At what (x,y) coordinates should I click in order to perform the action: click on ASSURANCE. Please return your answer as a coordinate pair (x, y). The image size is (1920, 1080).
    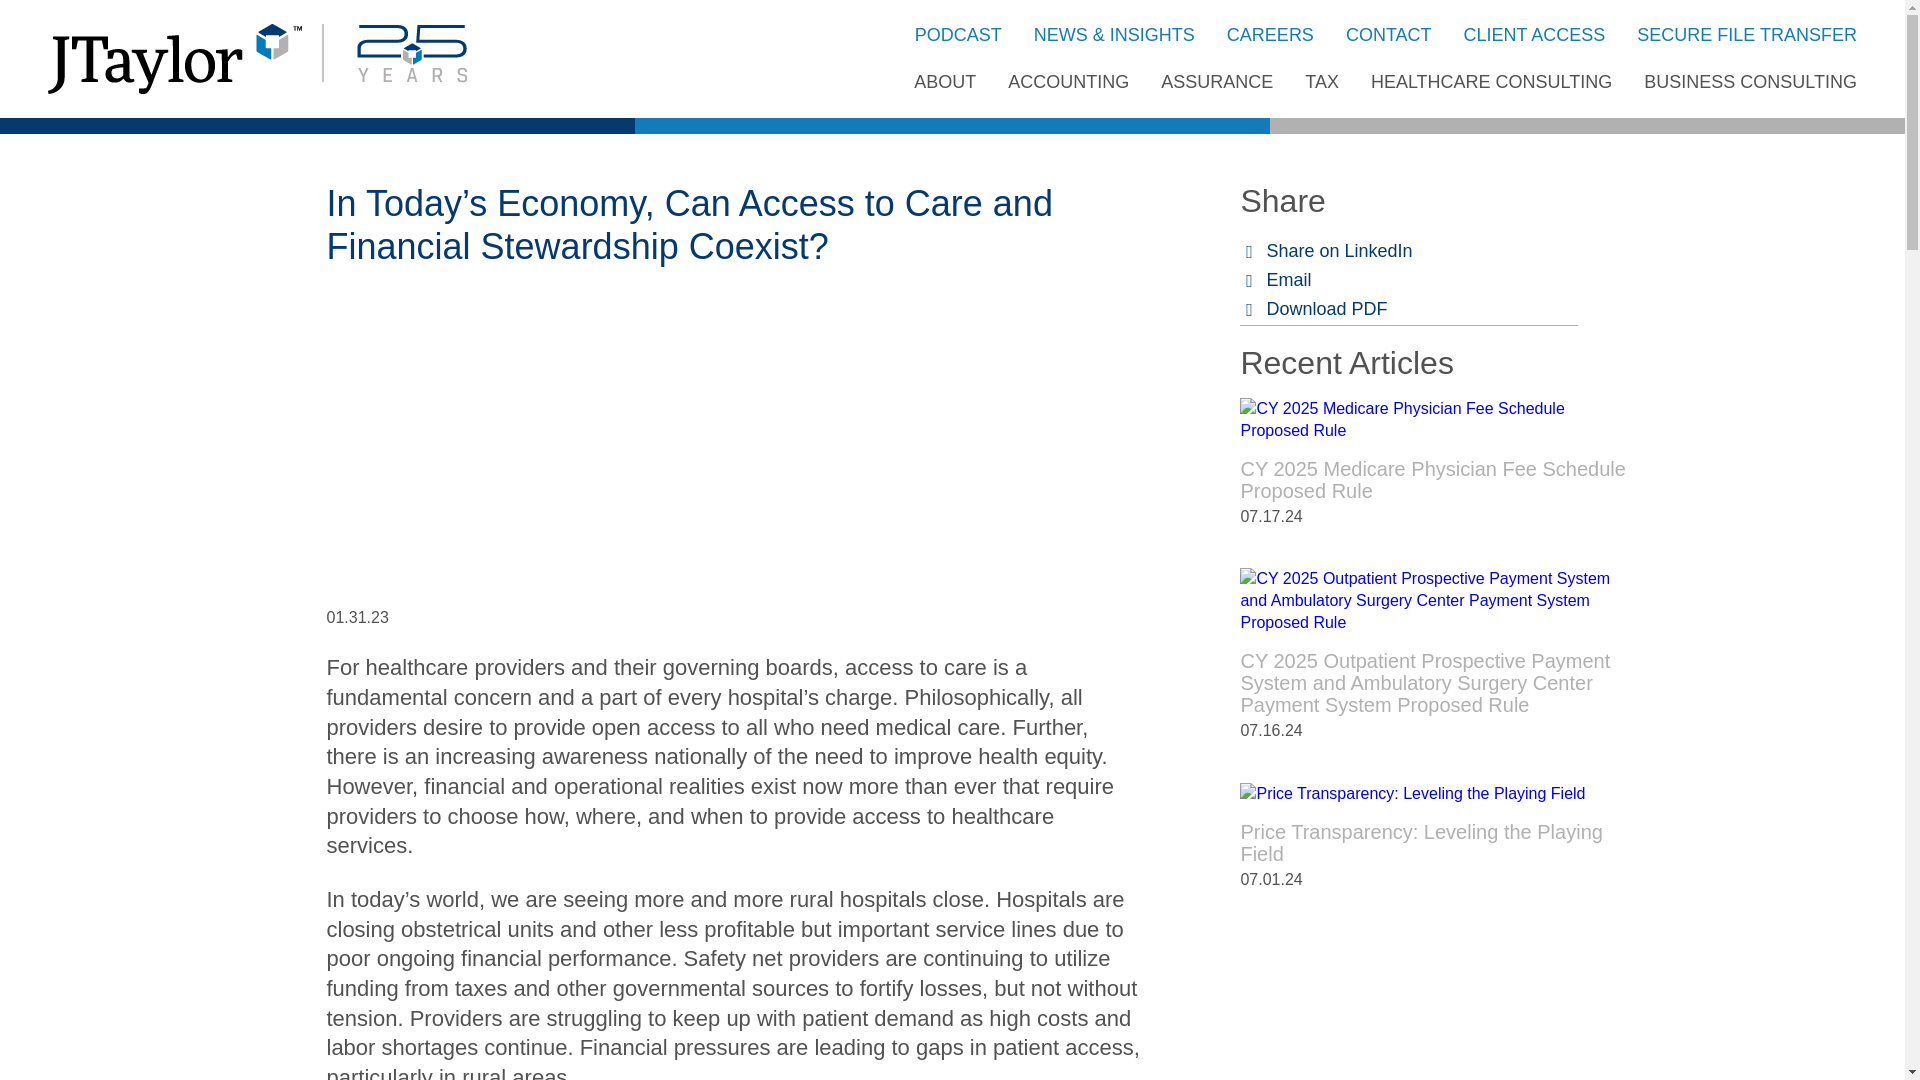
    Looking at the image, I should click on (1216, 82).